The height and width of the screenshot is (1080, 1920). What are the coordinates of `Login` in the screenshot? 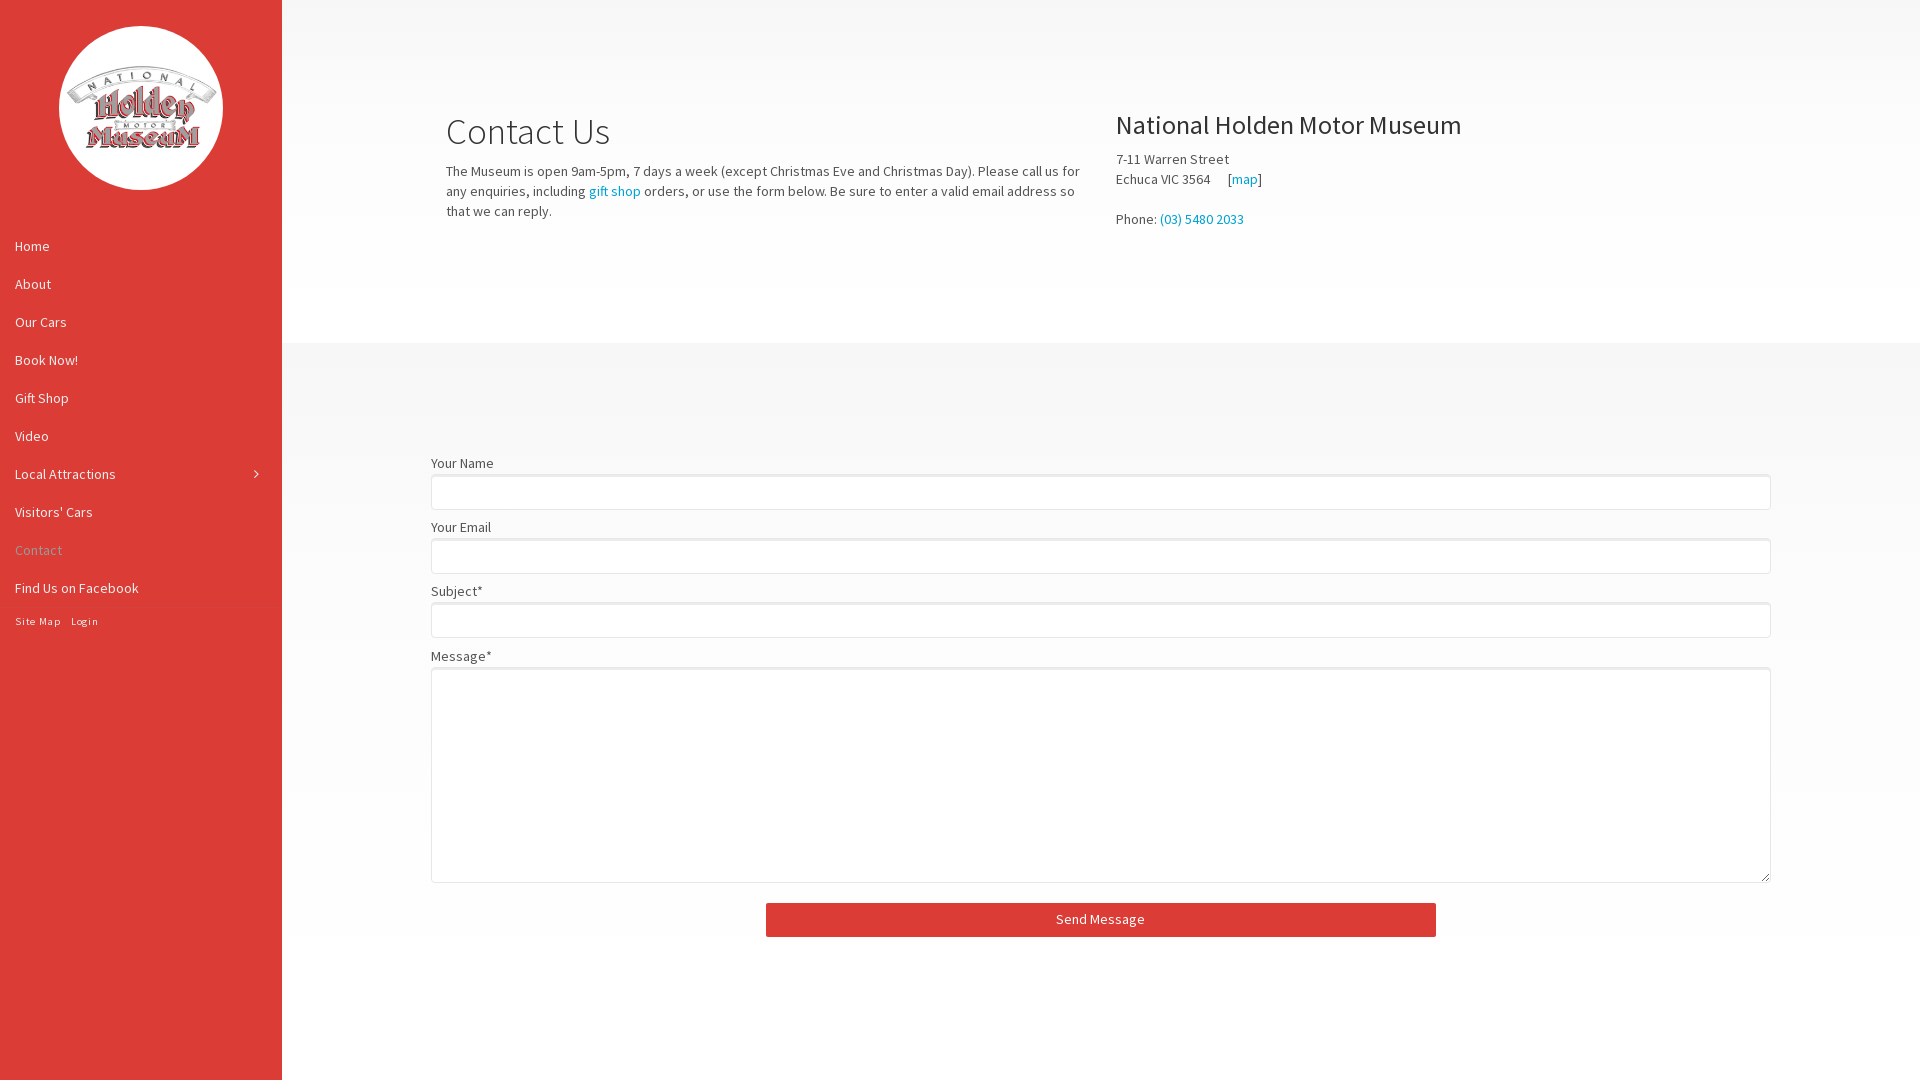 It's located at (85, 622).